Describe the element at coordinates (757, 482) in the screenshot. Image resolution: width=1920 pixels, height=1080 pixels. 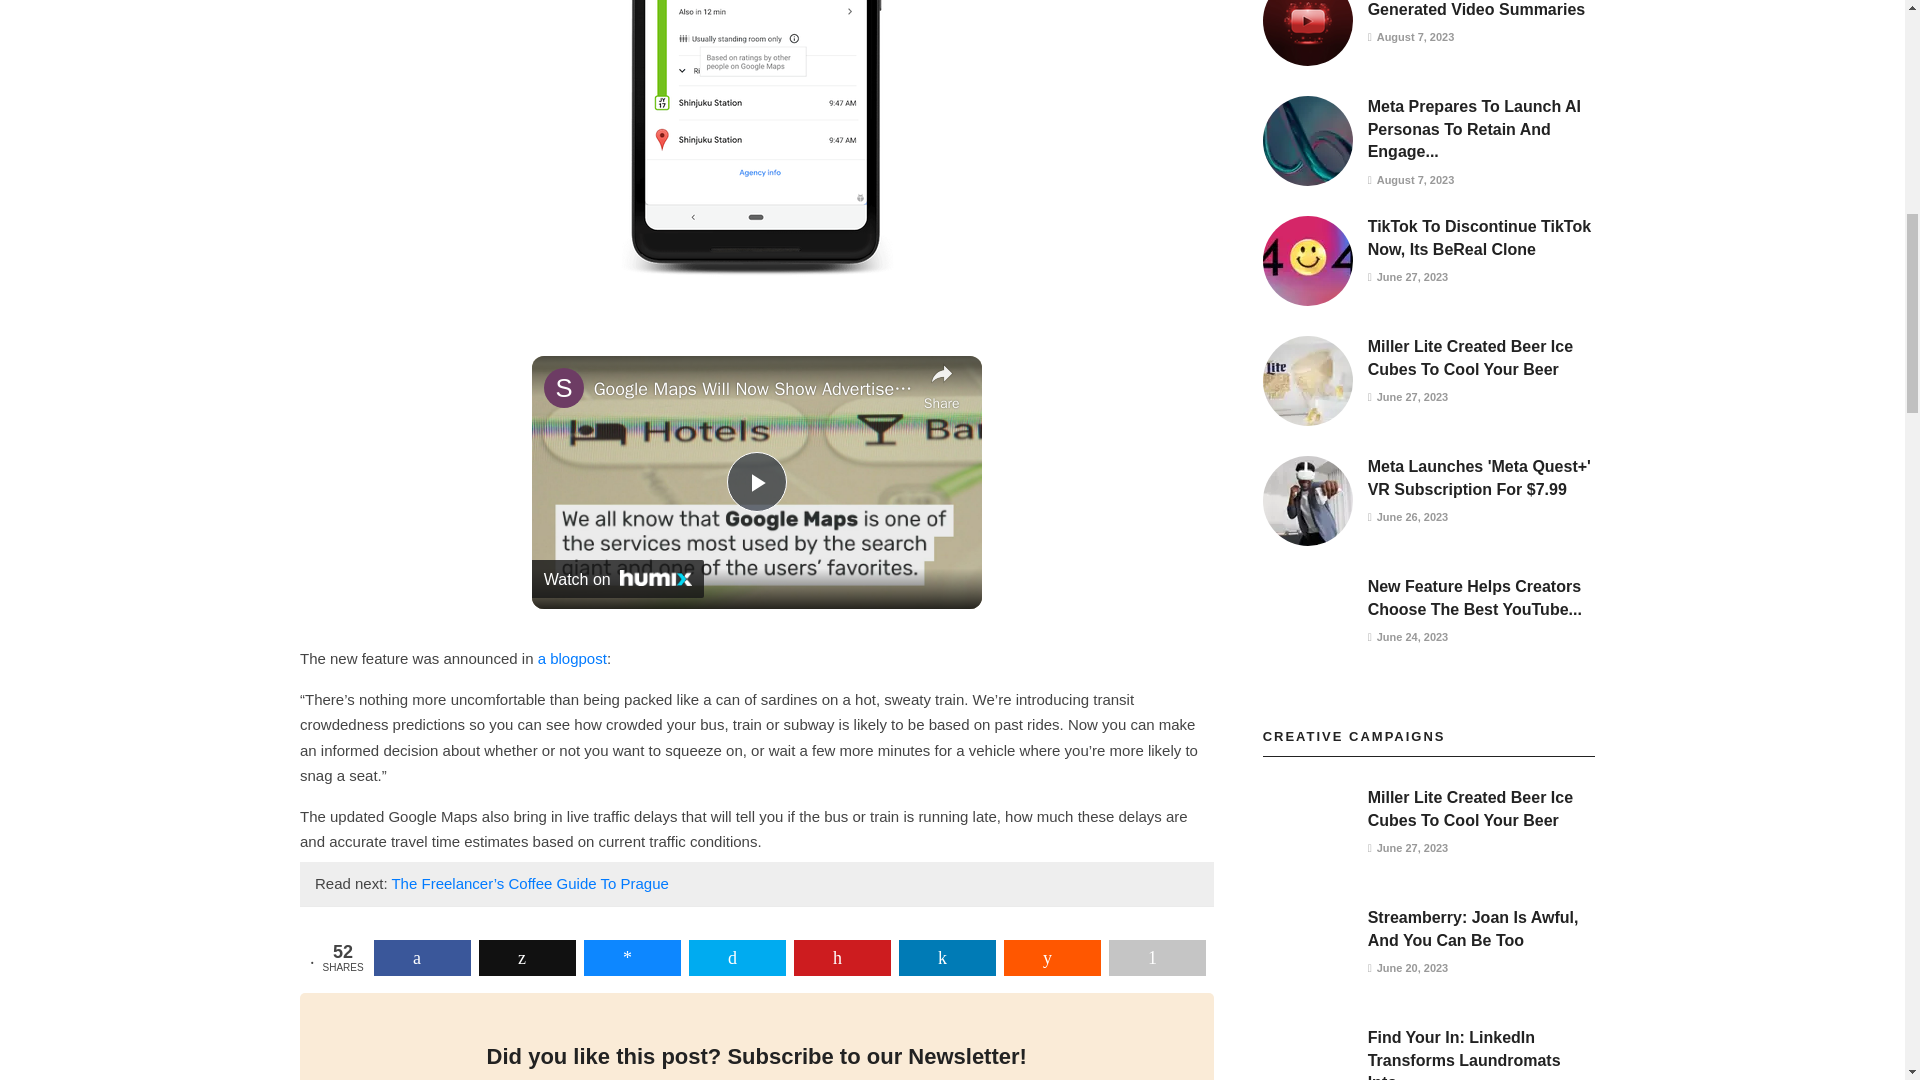
I see `Play Video` at that location.